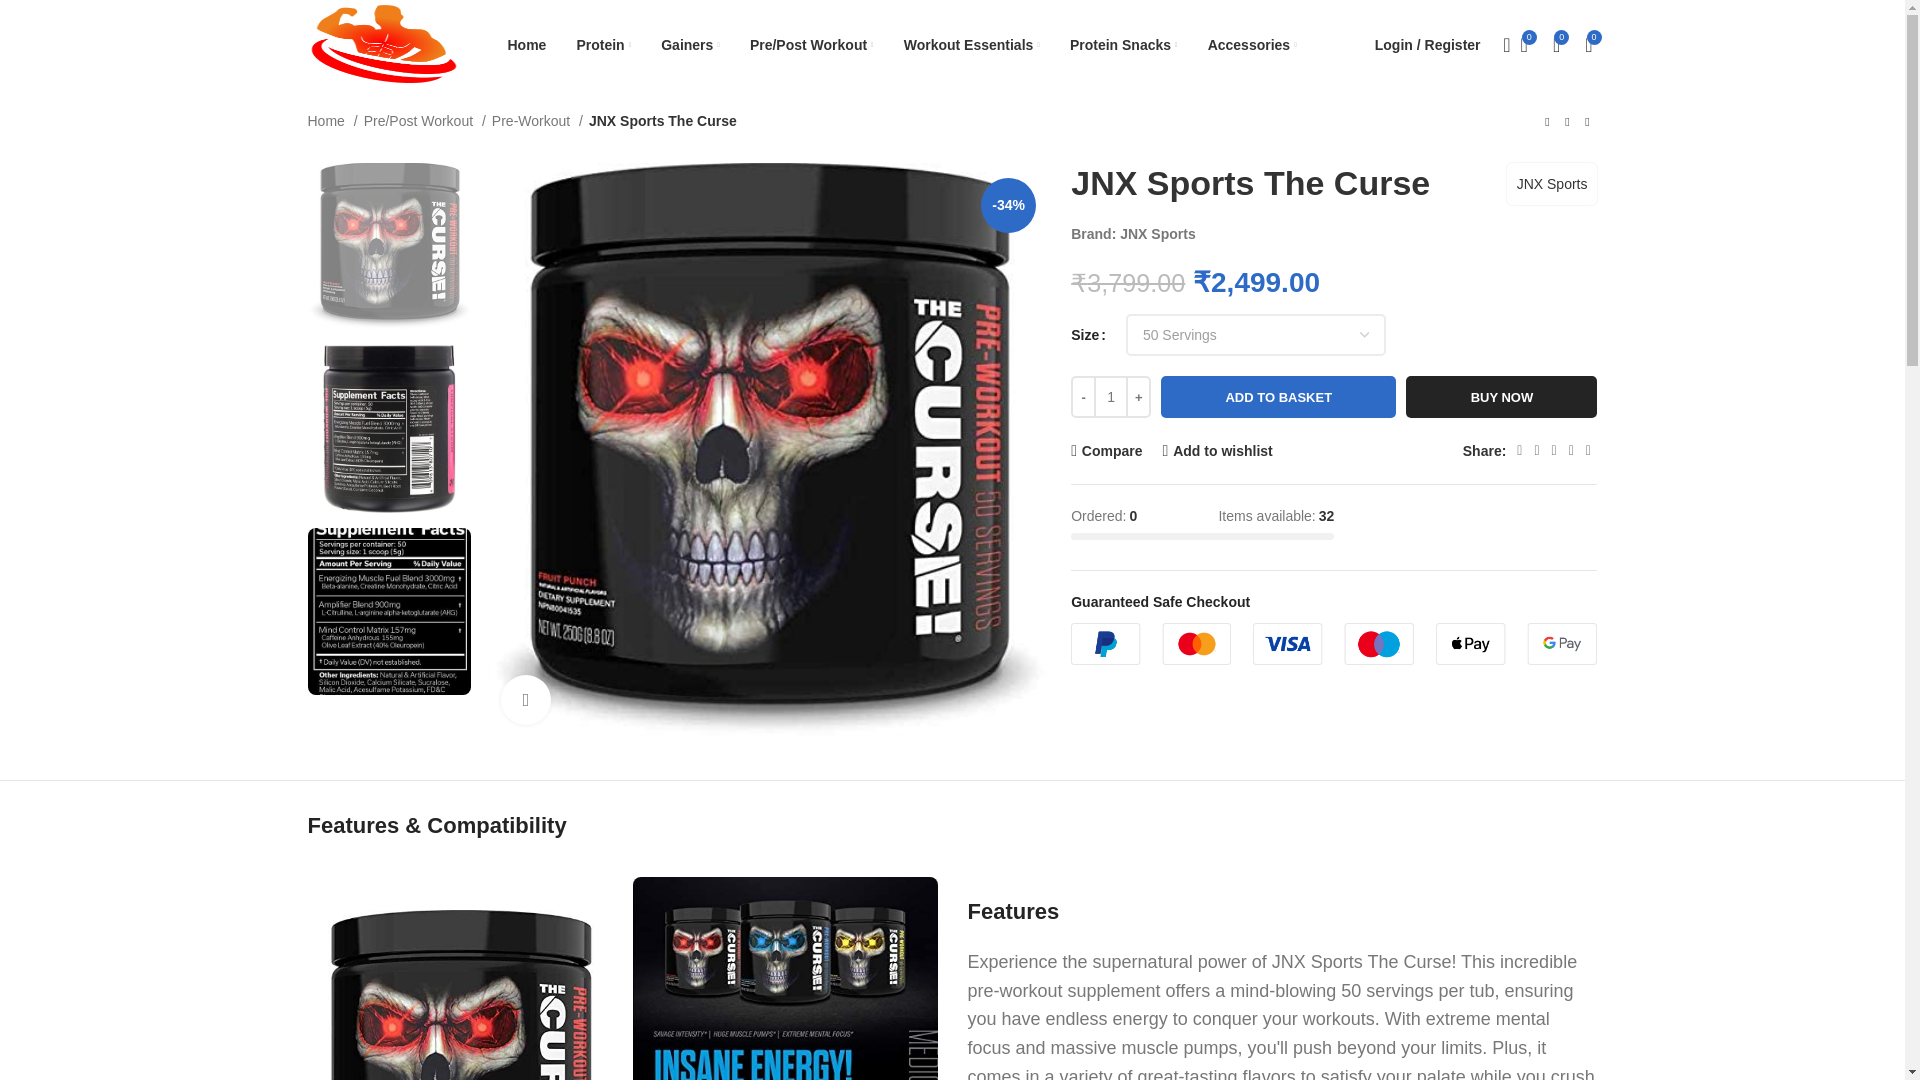 The height and width of the screenshot is (1080, 1920). Describe the element at coordinates (1428, 44) in the screenshot. I see `My account` at that location.